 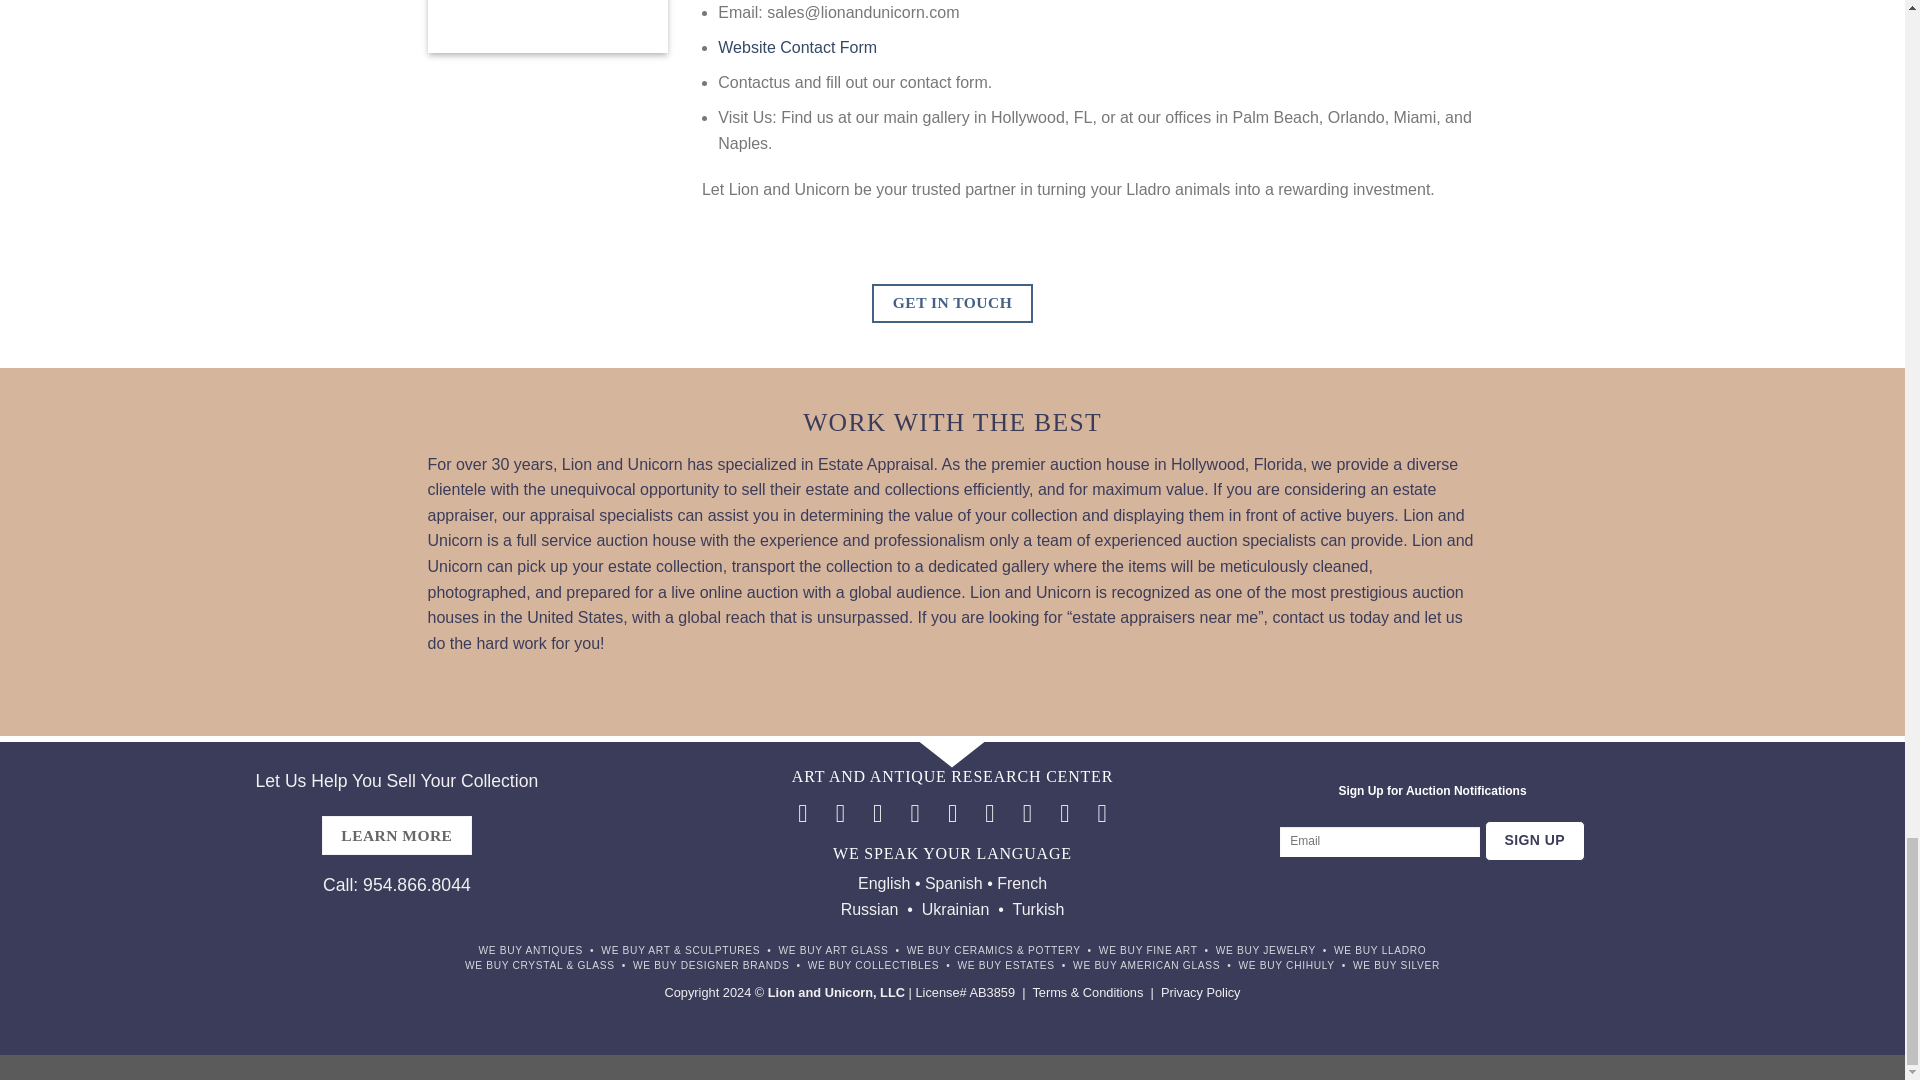 What do you see at coordinates (990, 813) in the screenshot?
I see `Call us` at bounding box center [990, 813].